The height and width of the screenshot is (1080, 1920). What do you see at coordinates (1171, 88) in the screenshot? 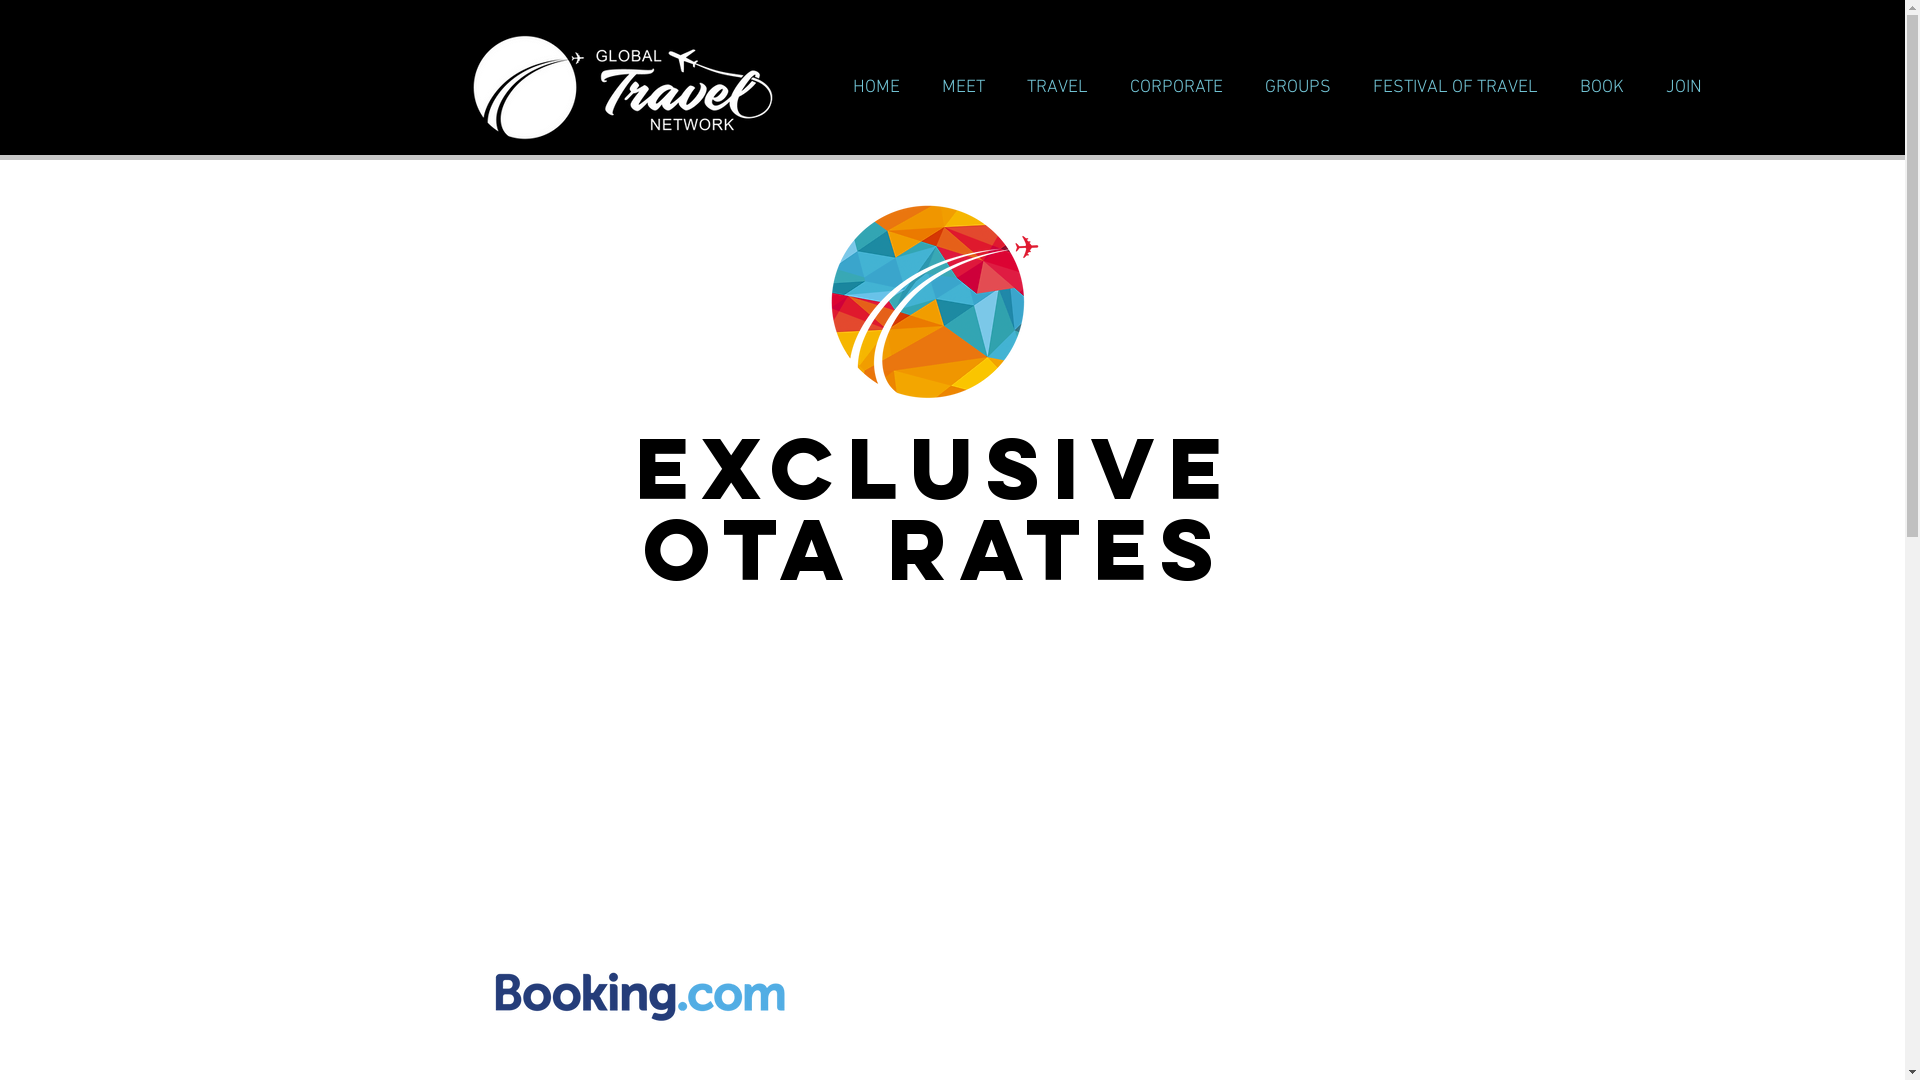
I see `CORPORATE` at bounding box center [1171, 88].